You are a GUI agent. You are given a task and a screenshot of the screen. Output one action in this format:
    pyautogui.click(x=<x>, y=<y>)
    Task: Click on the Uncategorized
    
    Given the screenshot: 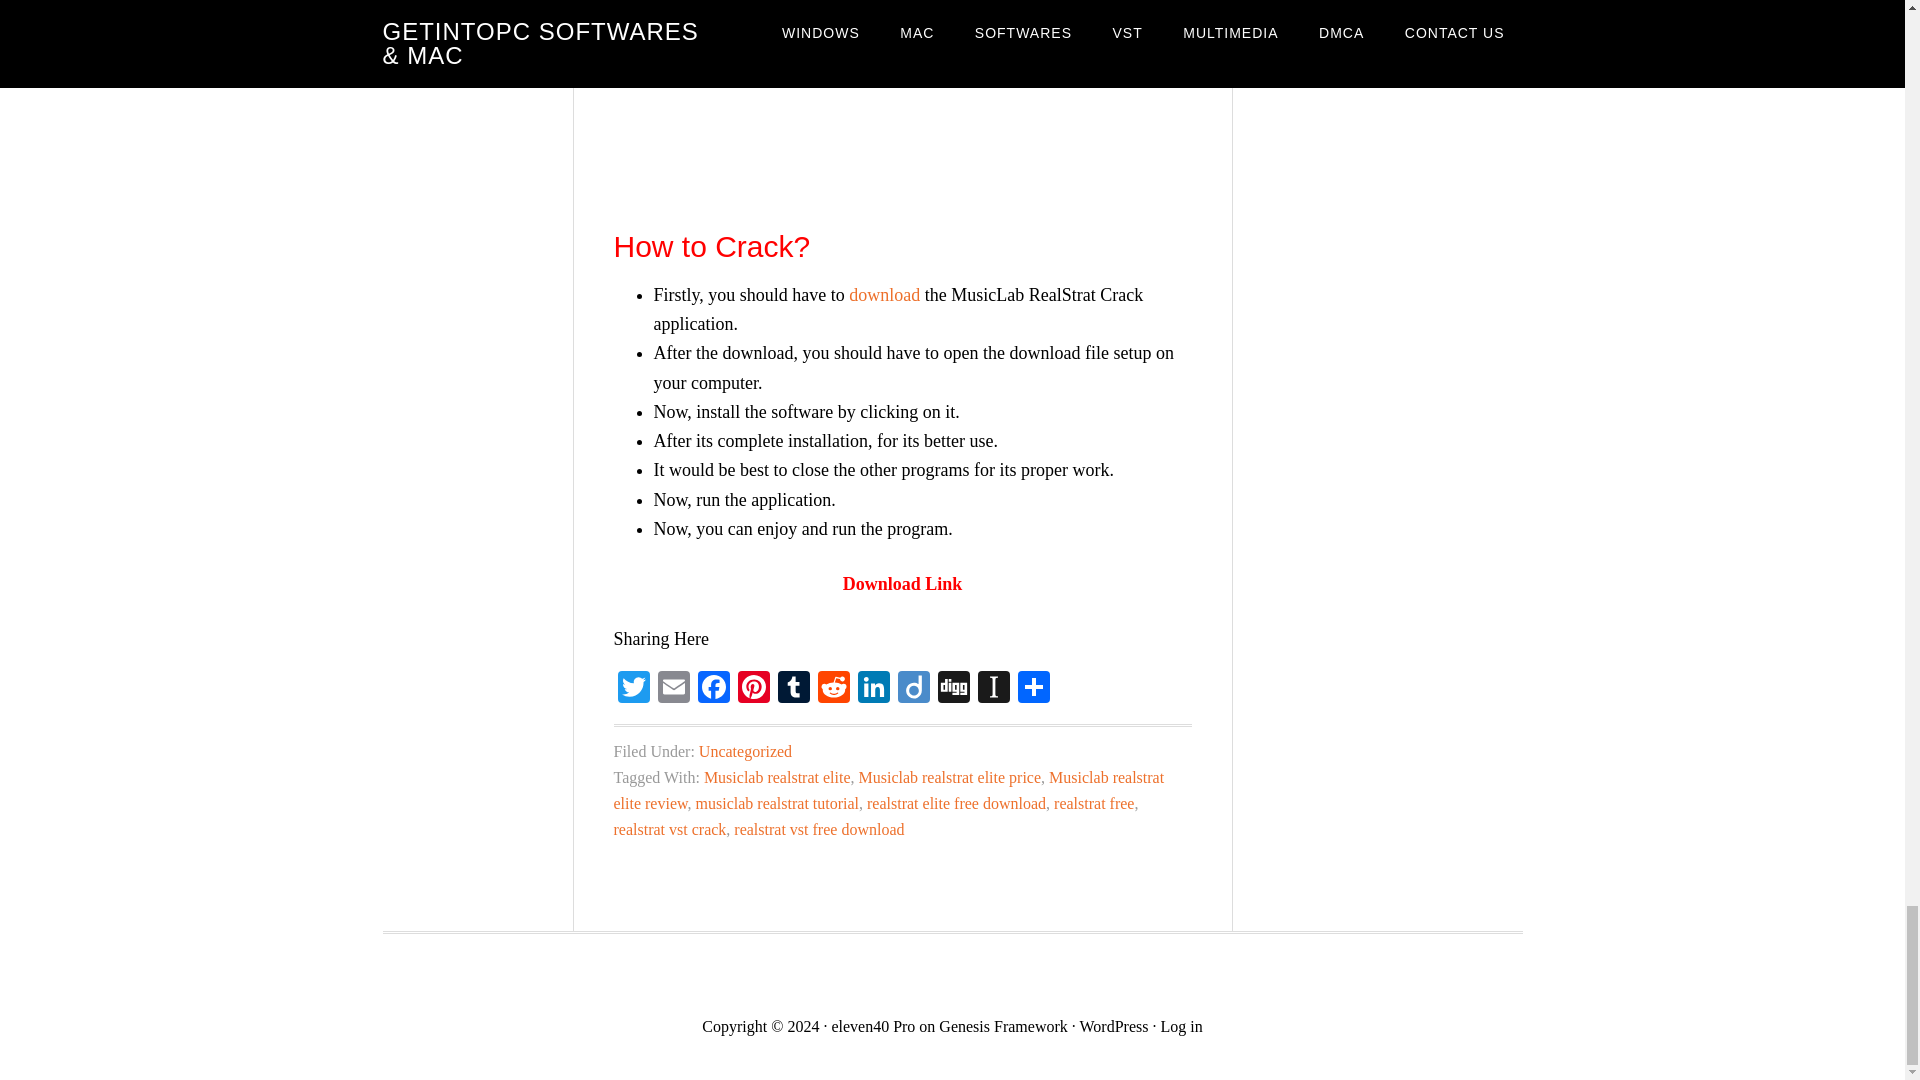 What is the action you would take?
    pyautogui.click(x=744, y=752)
    